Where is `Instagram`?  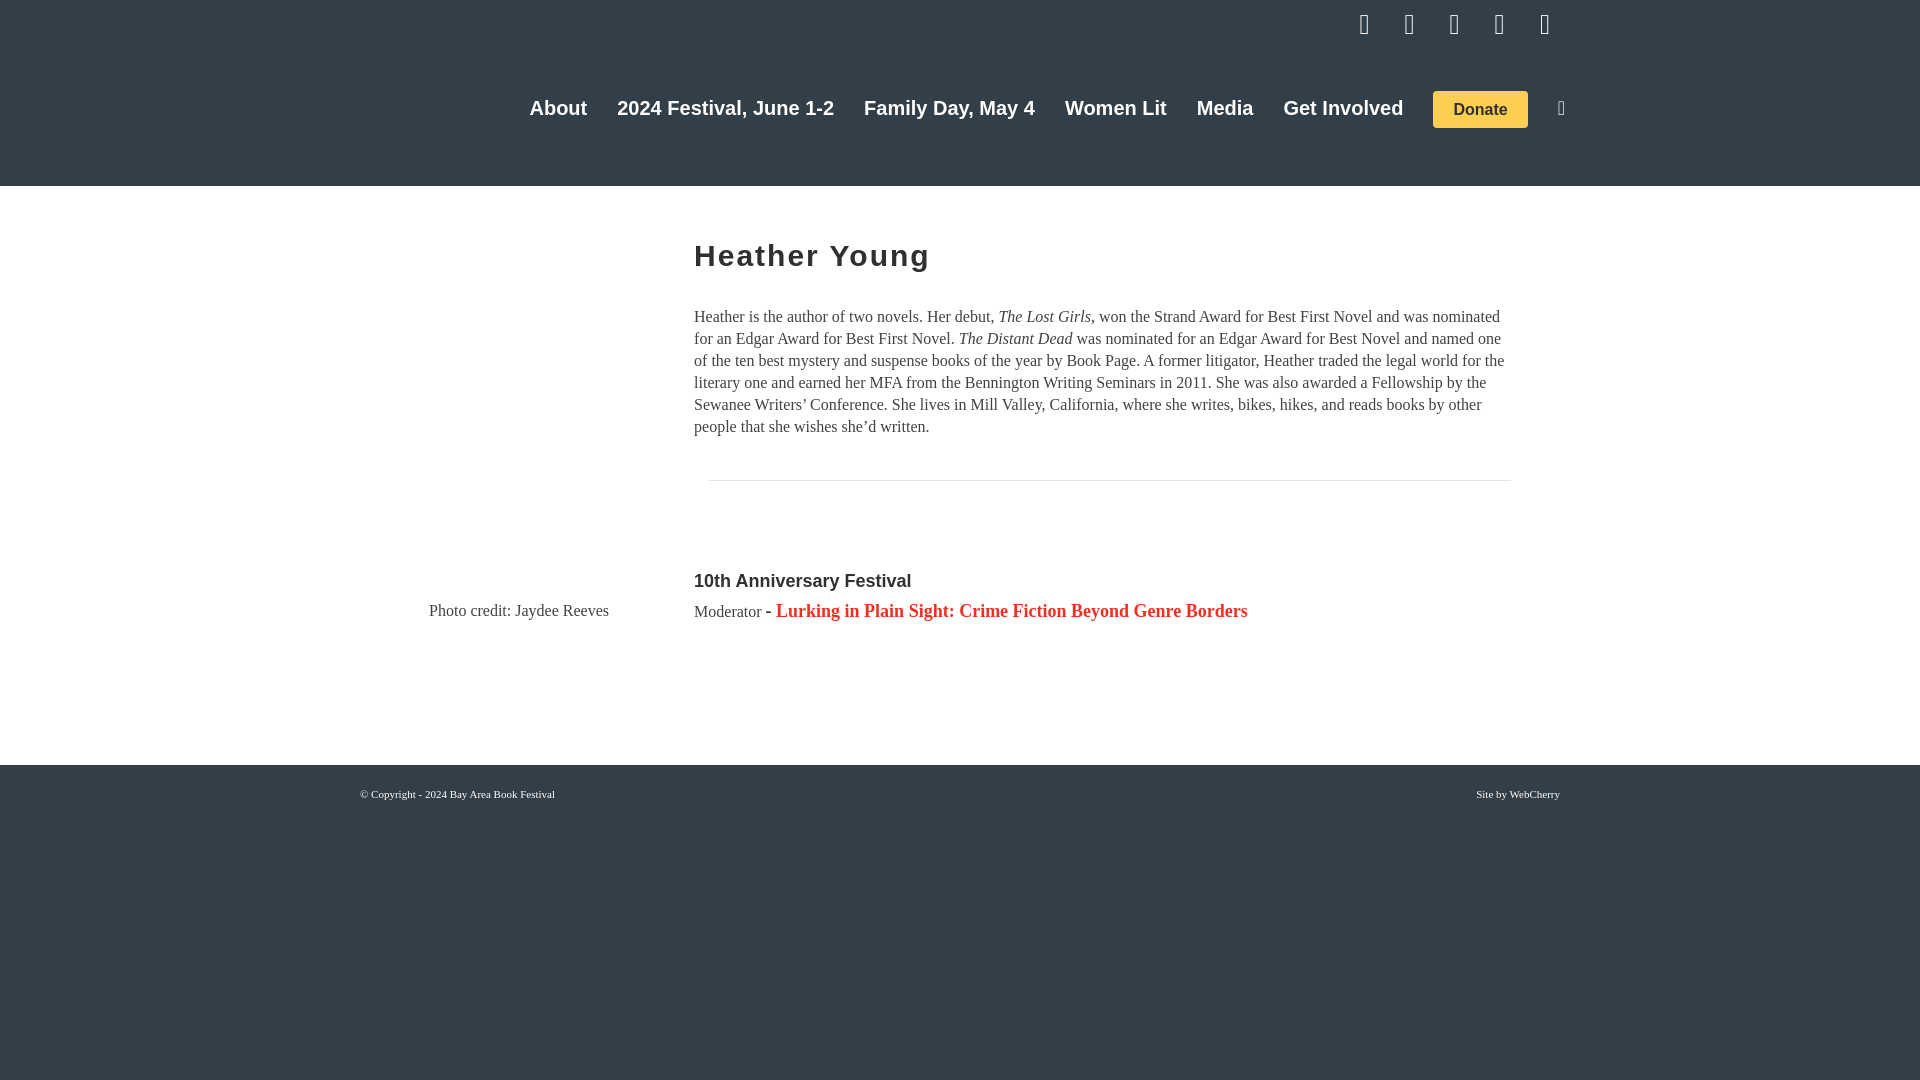
Instagram is located at coordinates (1499, 24).